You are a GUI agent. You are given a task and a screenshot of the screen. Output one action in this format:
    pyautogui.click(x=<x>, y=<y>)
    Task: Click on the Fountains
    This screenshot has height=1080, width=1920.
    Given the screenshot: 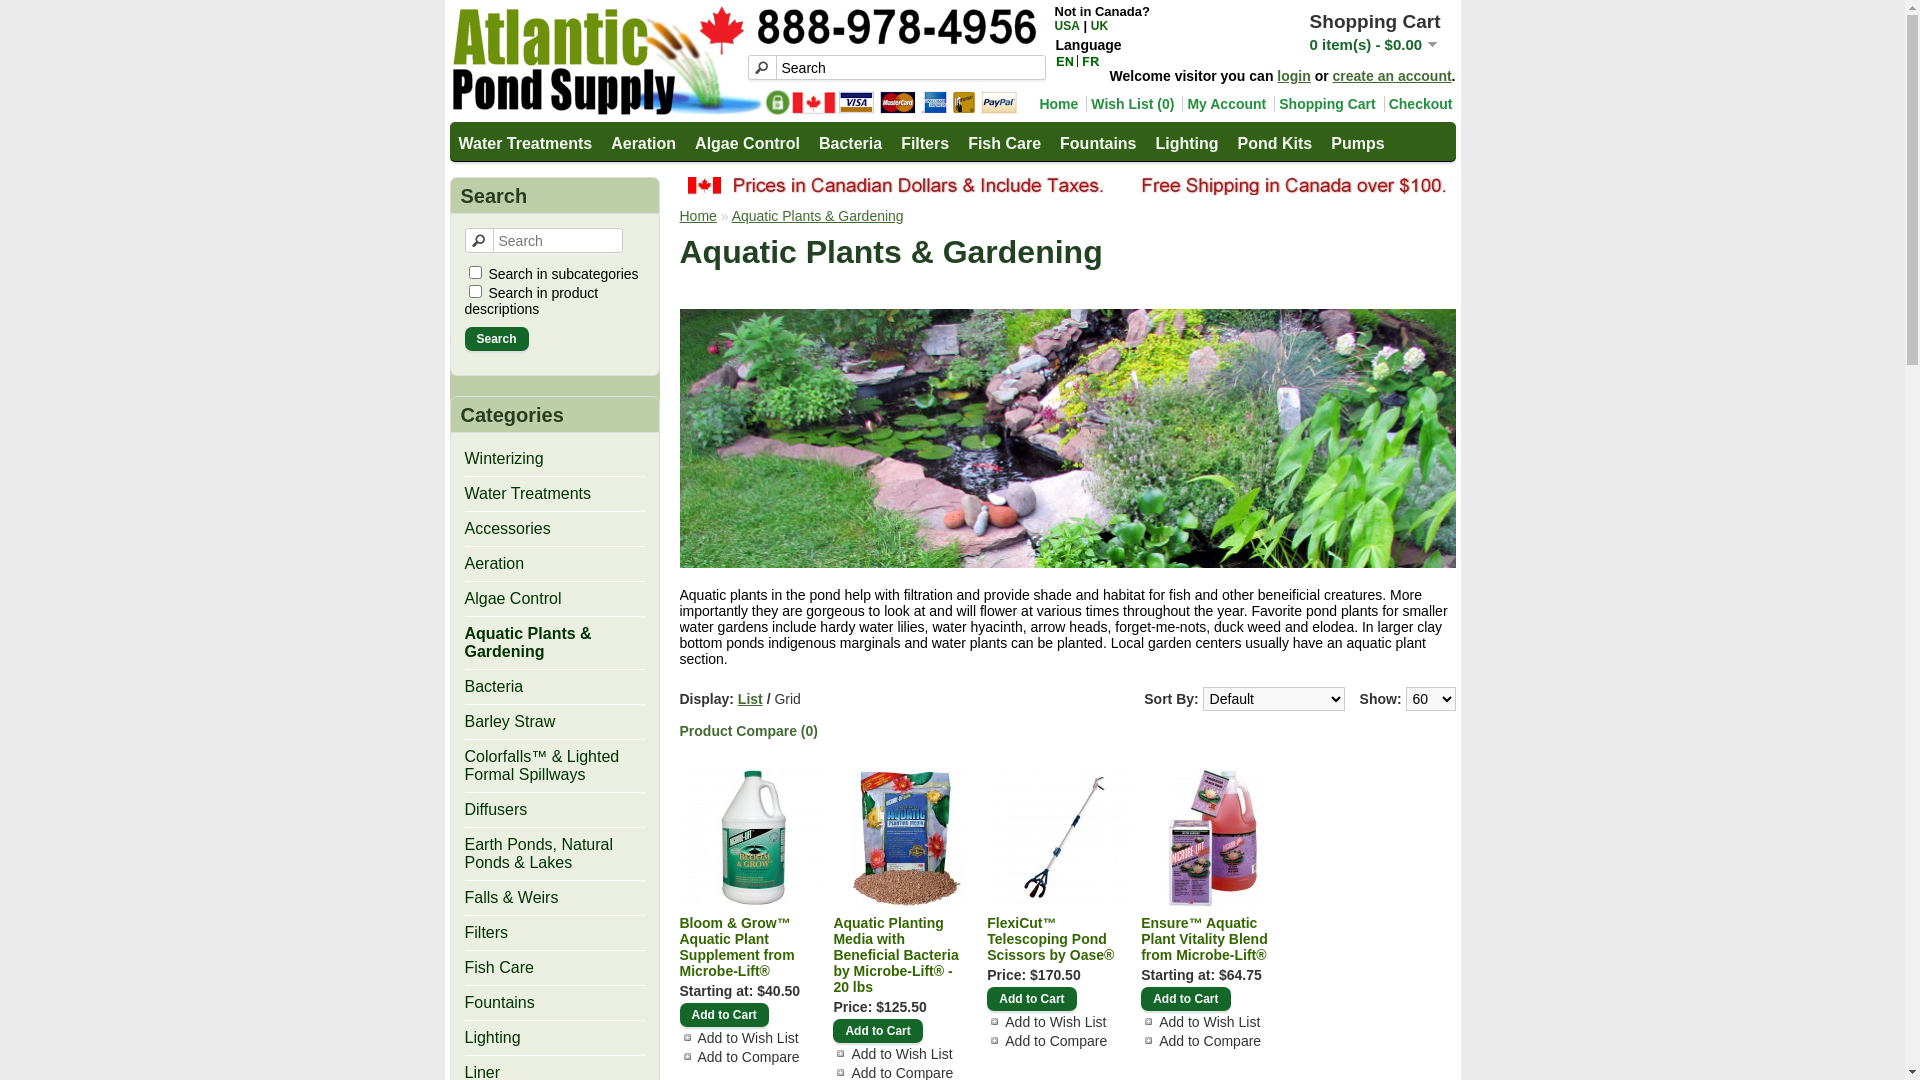 What is the action you would take?
    pyautogui.click(x=1097, y=142)
    